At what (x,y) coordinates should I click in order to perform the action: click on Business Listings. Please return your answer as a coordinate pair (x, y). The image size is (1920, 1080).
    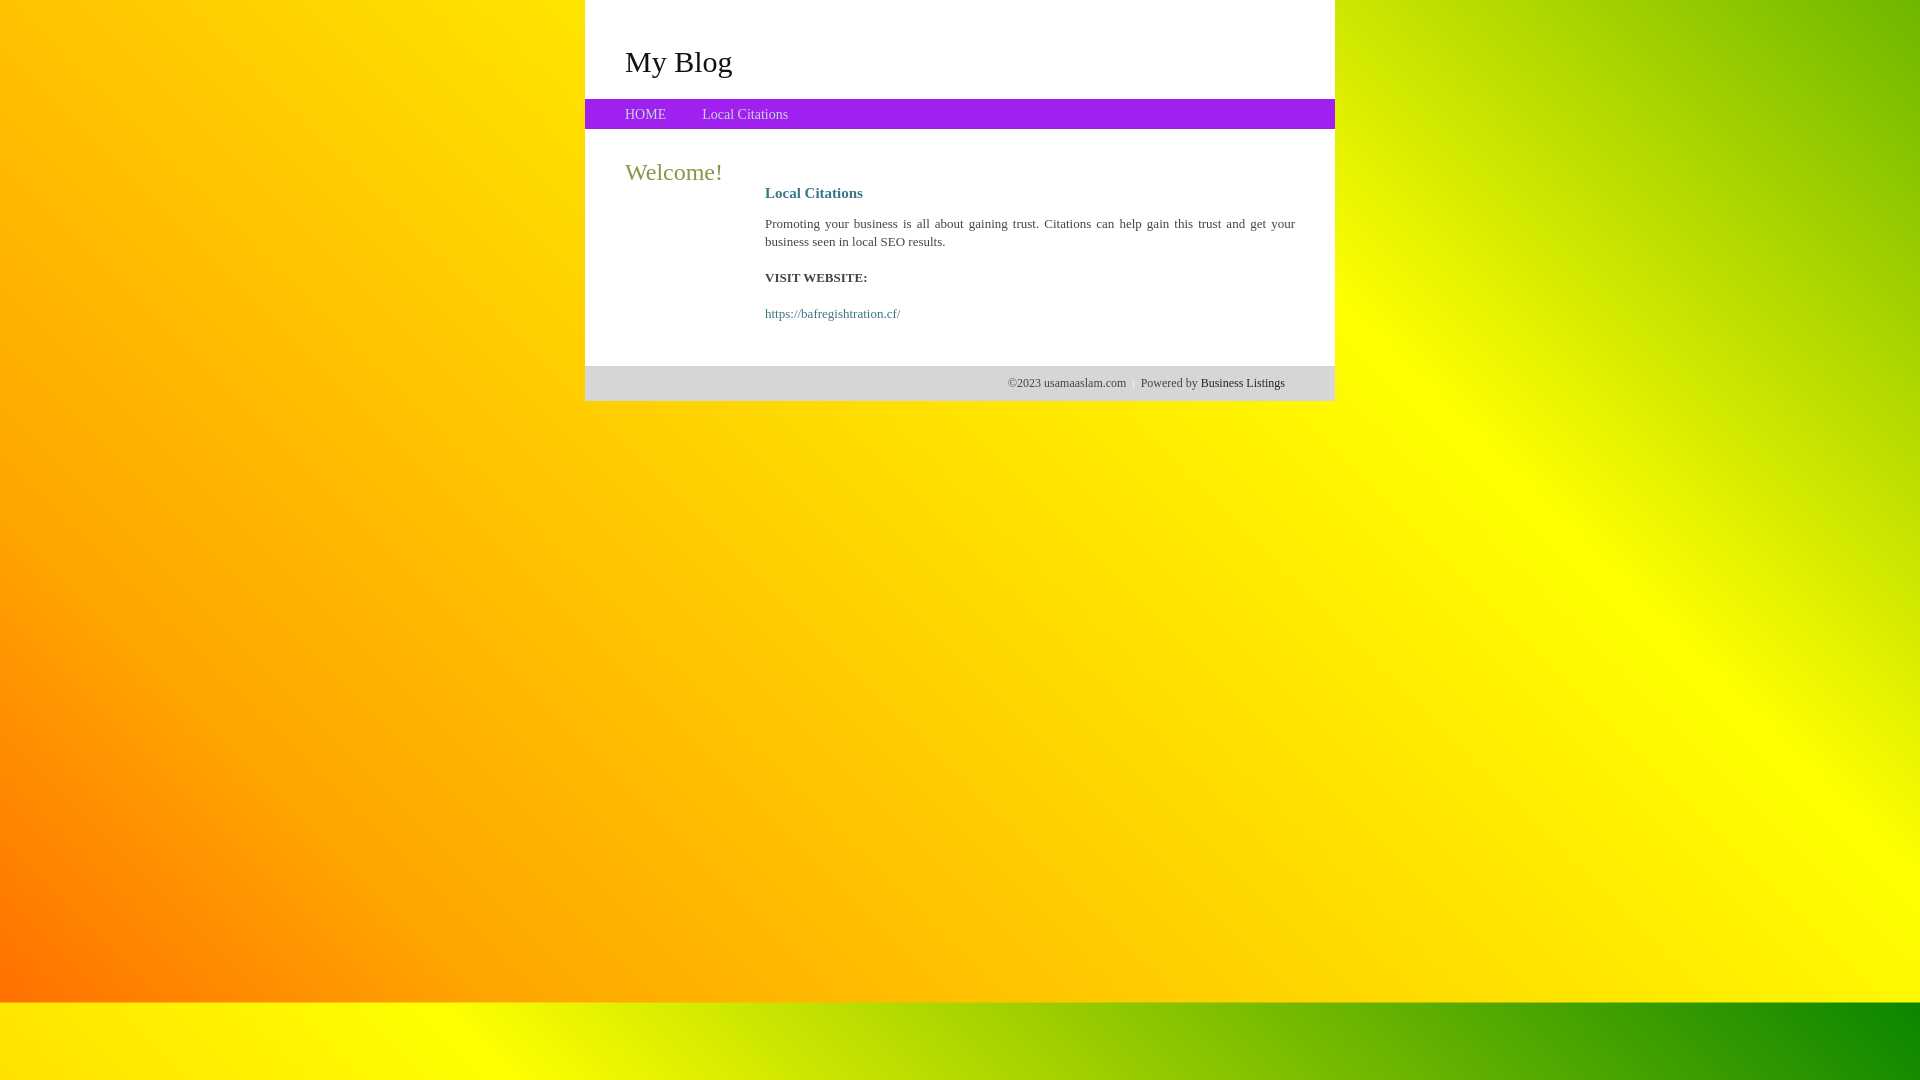
    Looking at the image, I should click on (1243, 383).